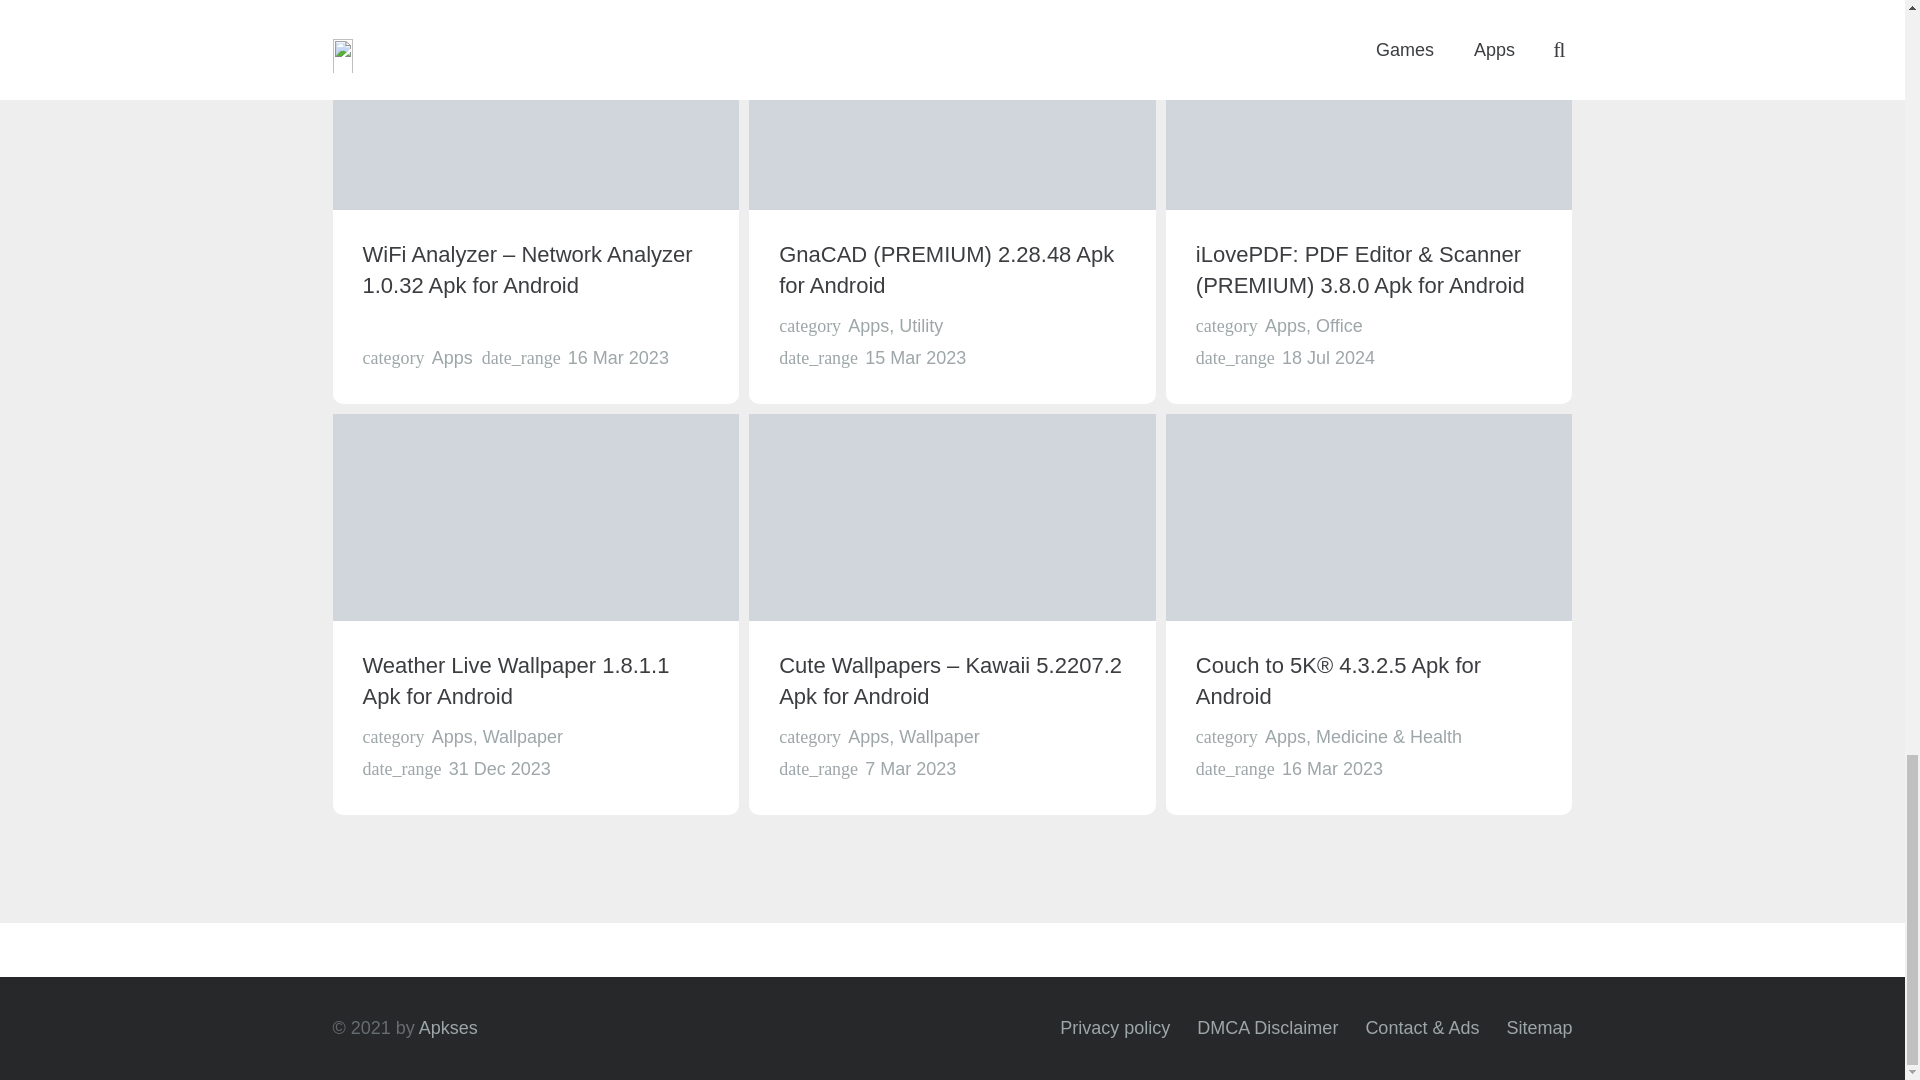  What do you see at coordinates (536, 106) in the screenshot?
I see `WiFi Analyzer - Network Analyzer 1.0.32 Apk for Android 14` at bounding box center [536, 106].